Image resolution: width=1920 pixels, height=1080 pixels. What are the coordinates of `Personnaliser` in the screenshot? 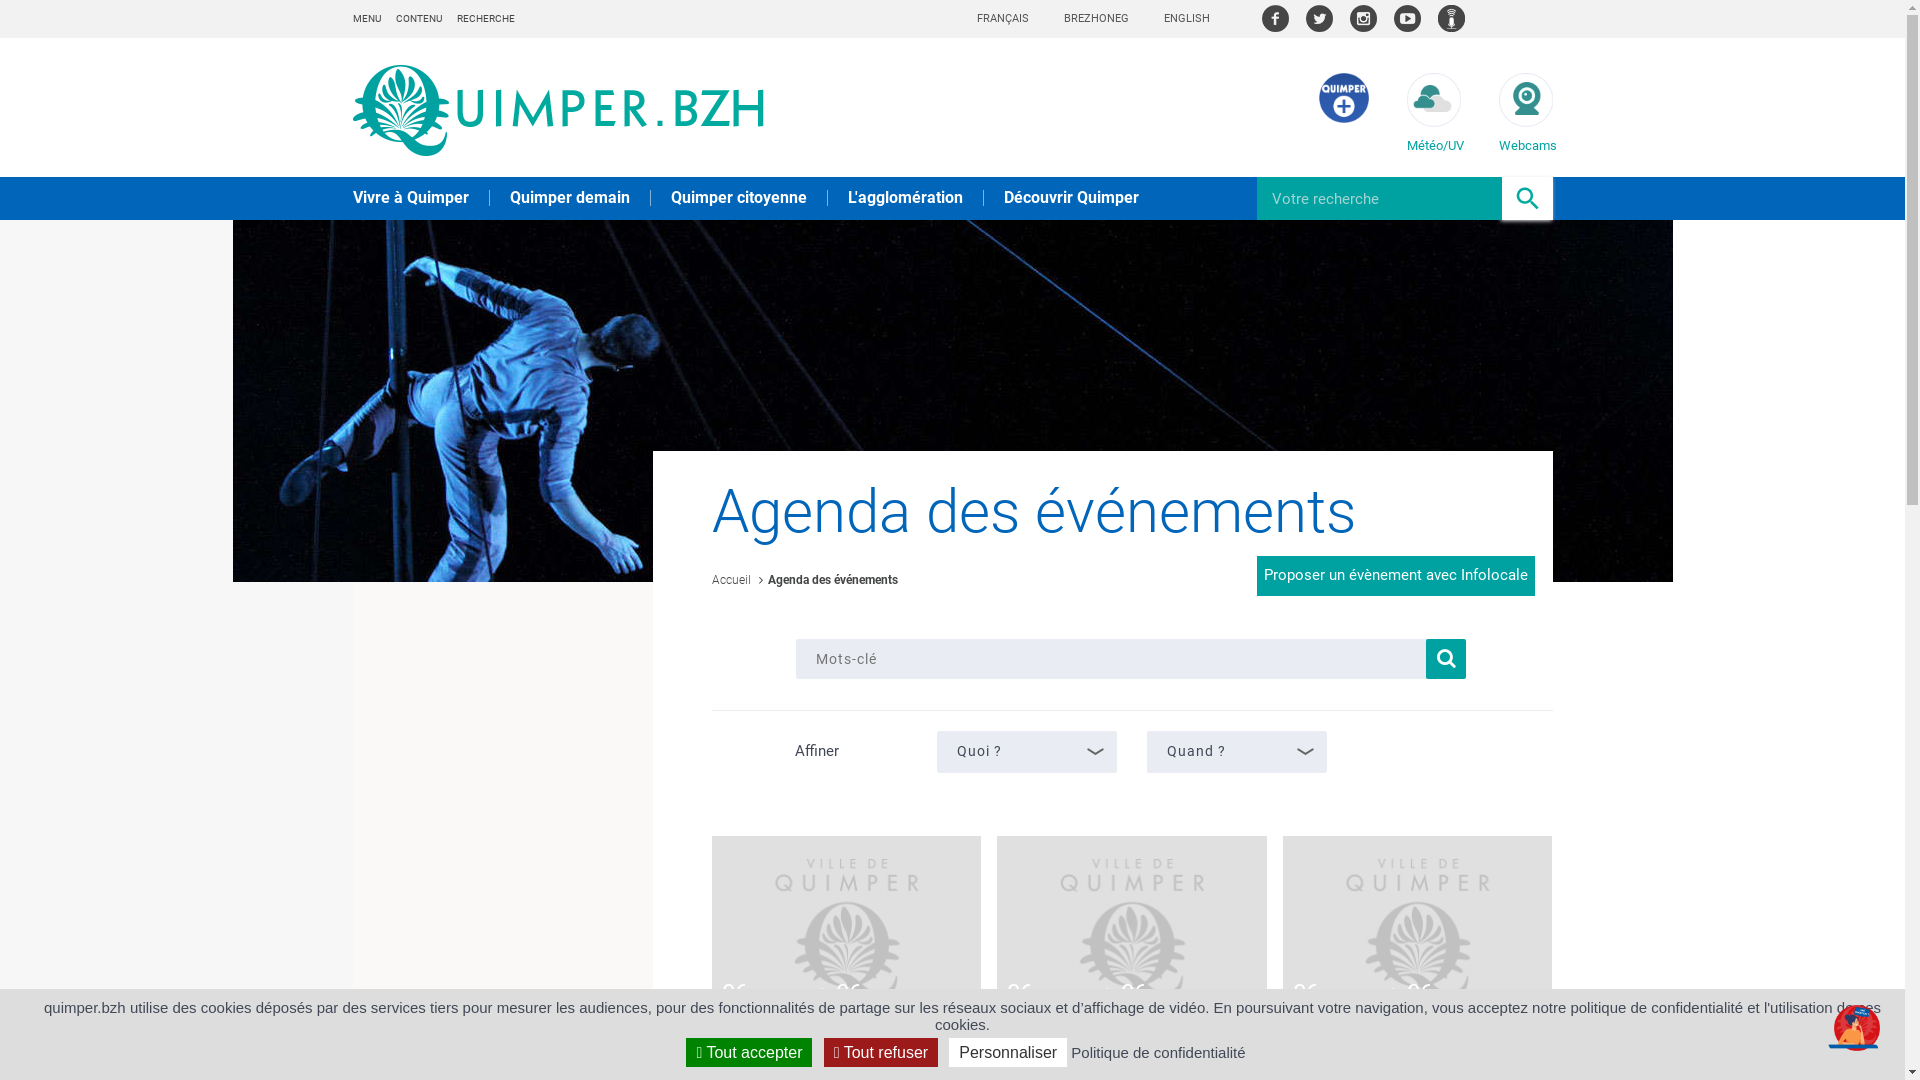 It's located at (1008, 1052).